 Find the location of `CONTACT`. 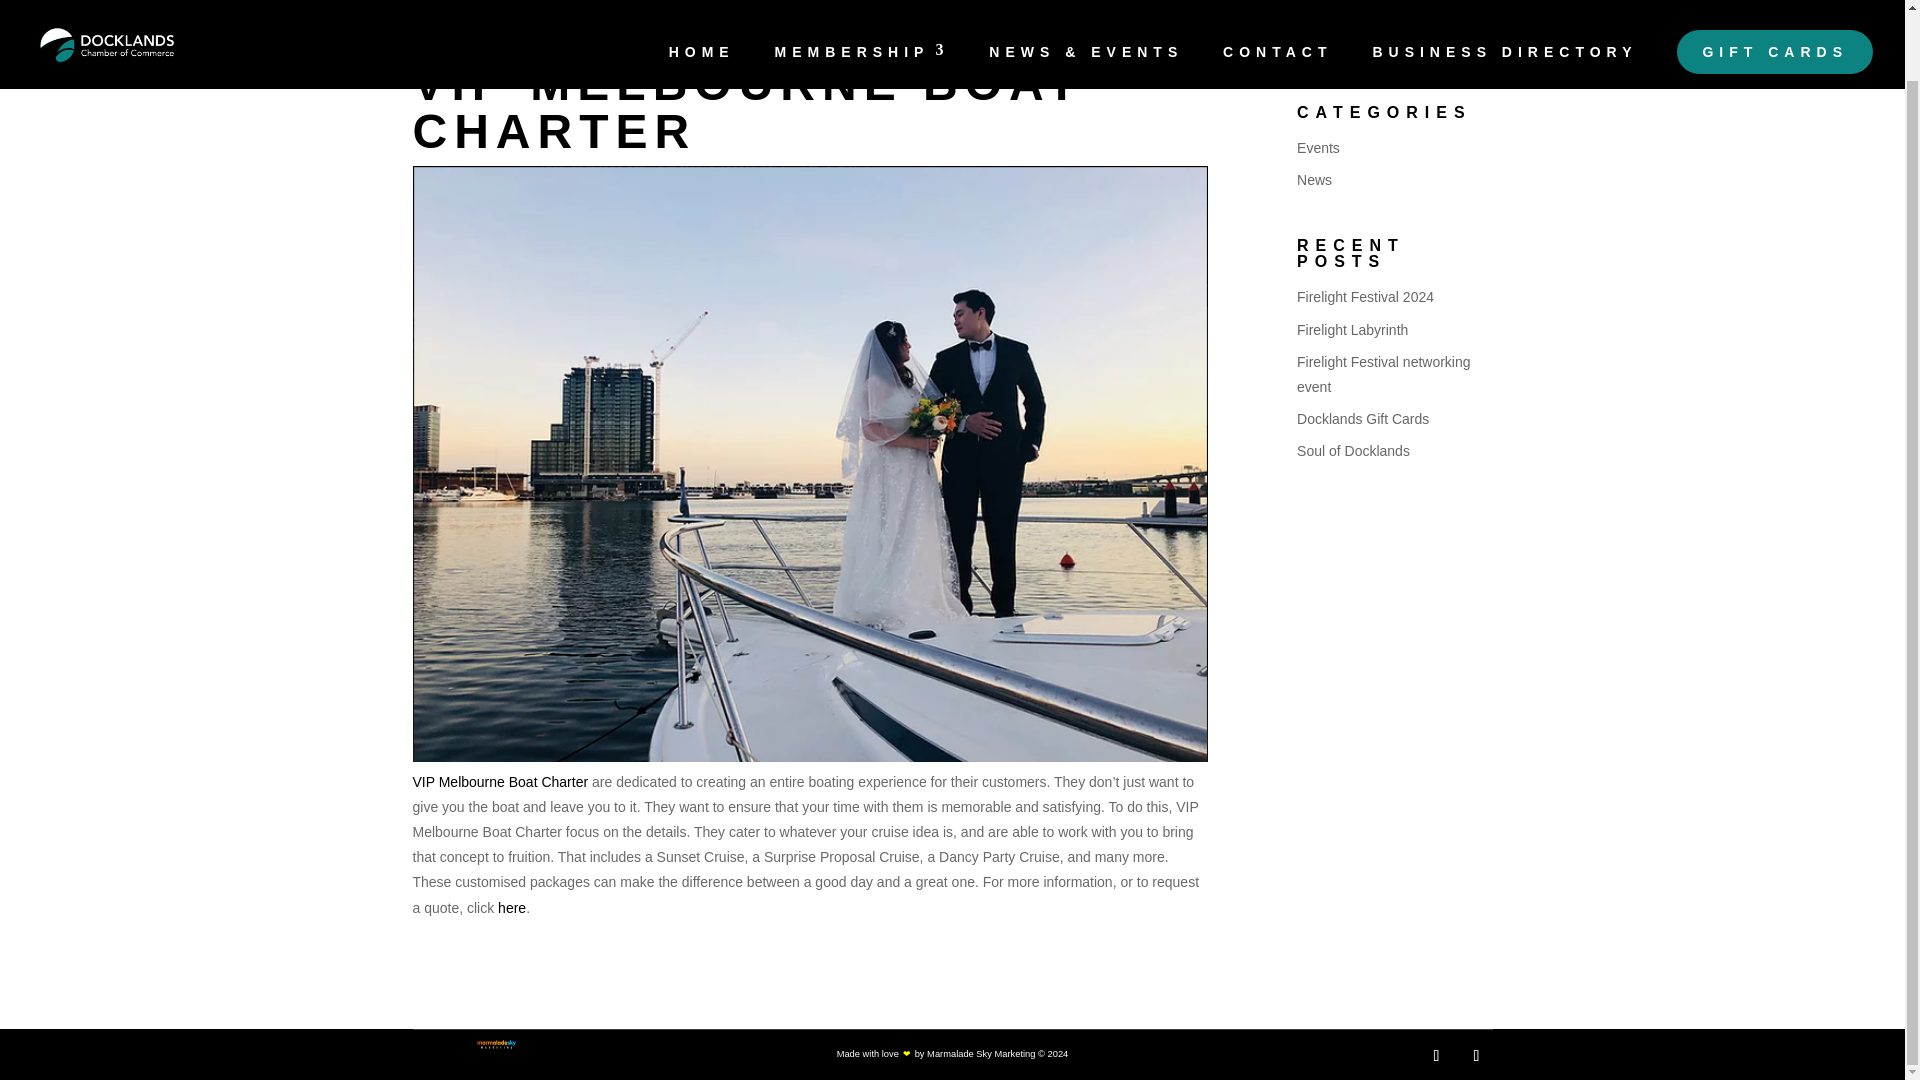

CONTACT is located at coordinates (1278, 8).